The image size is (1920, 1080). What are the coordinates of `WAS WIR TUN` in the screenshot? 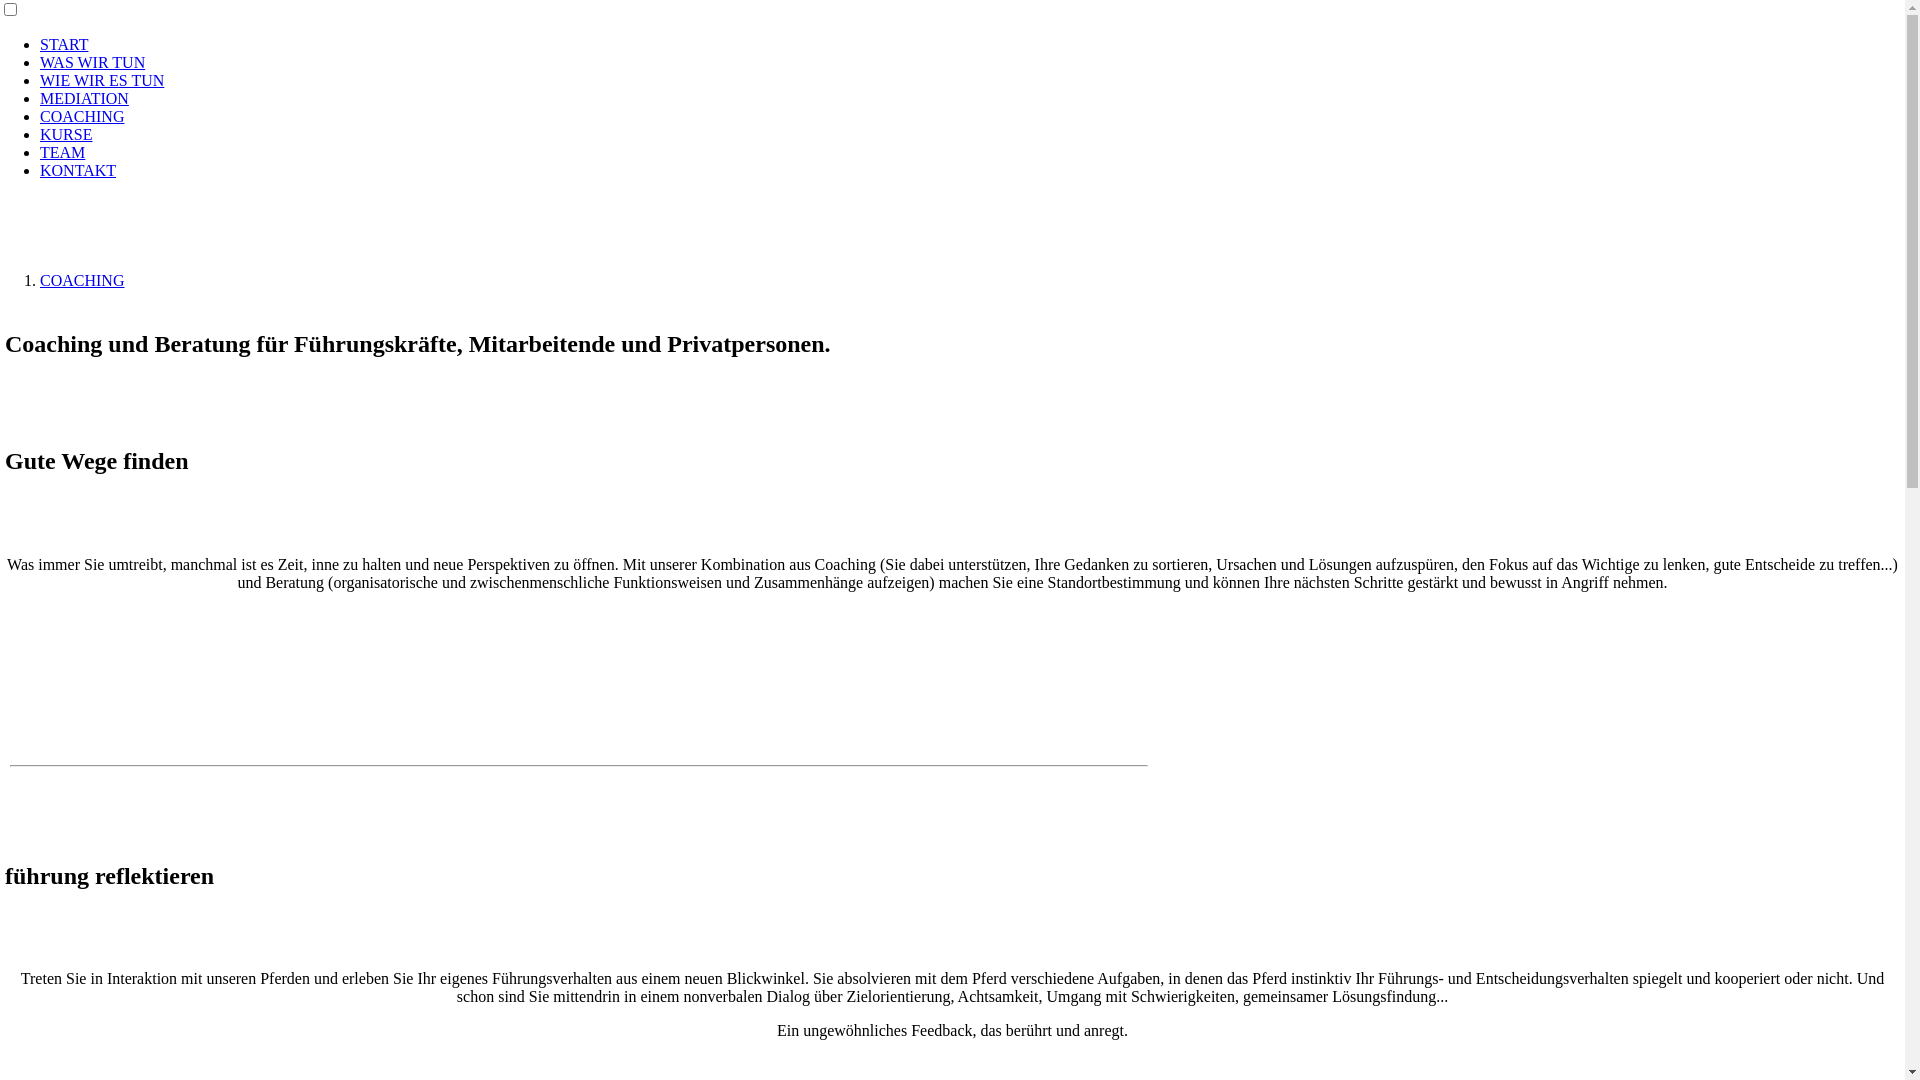 It's located at (92, 62).